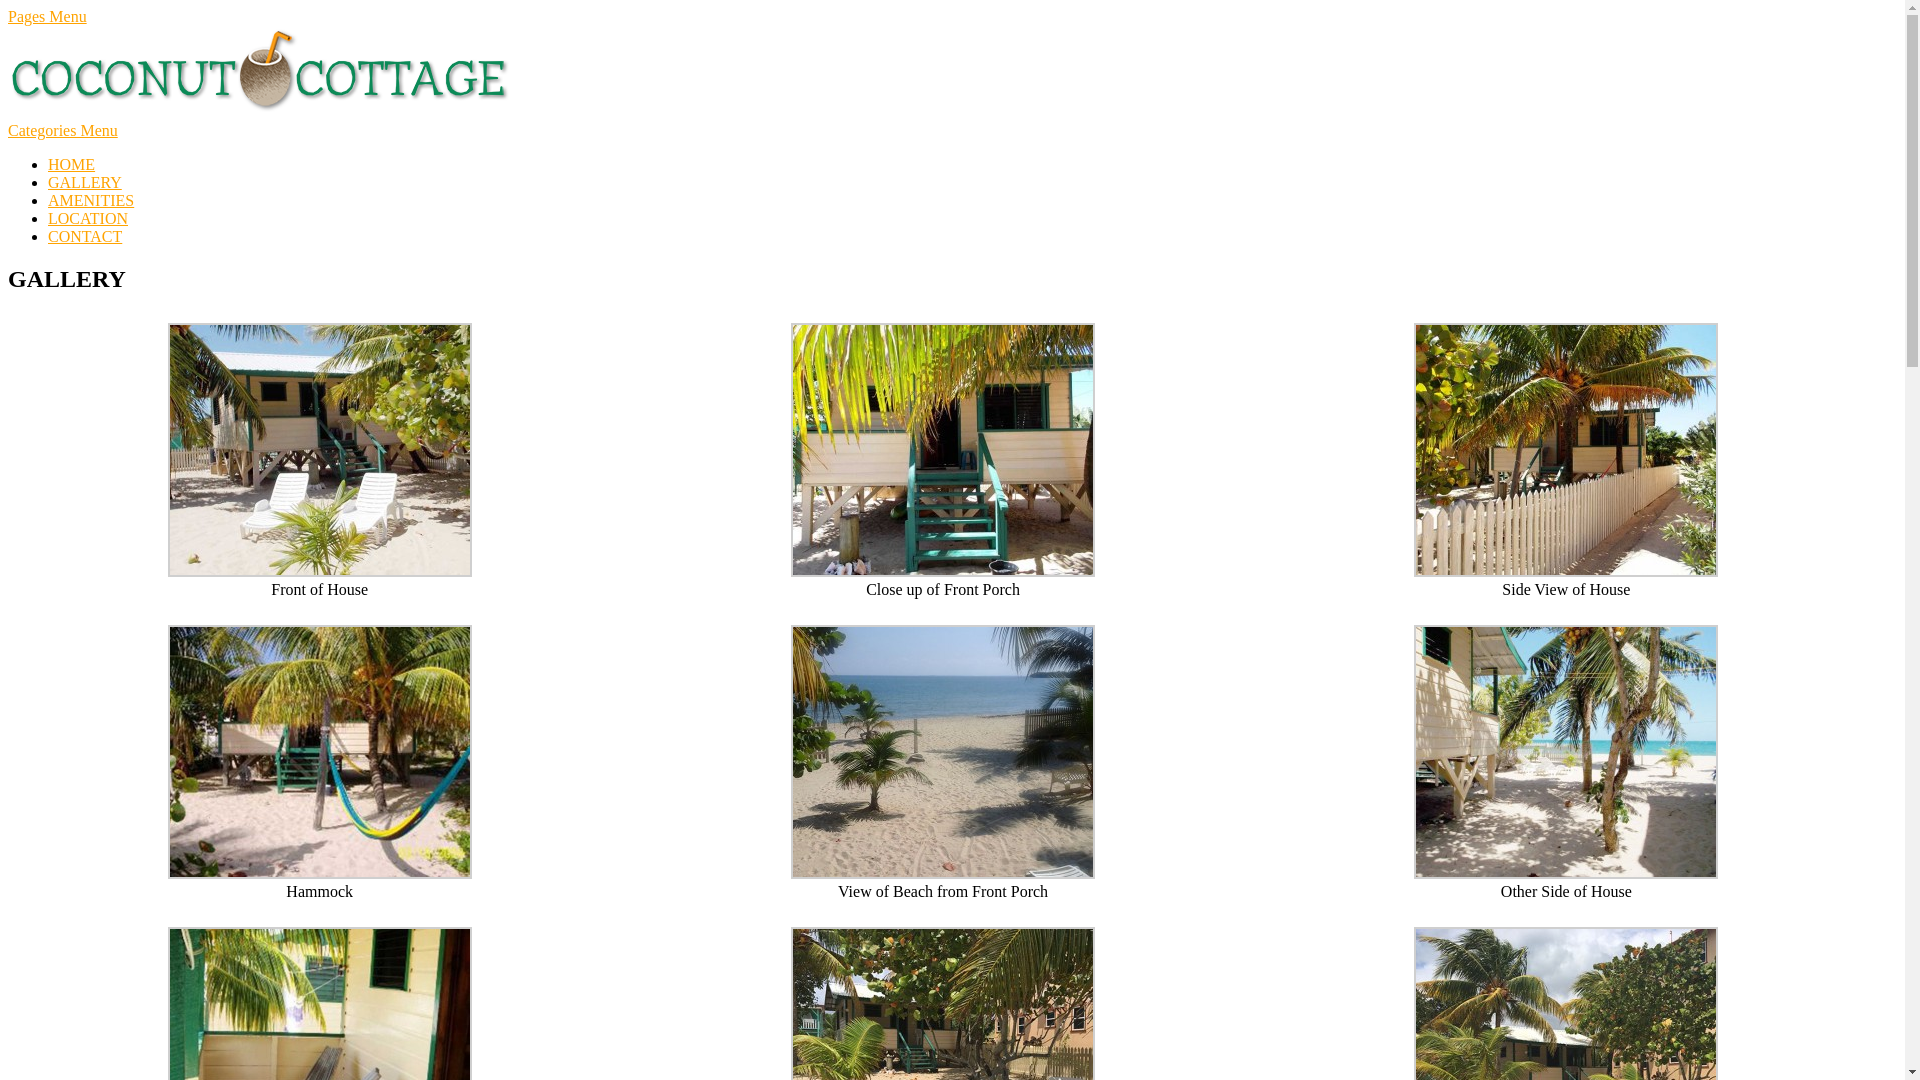 Image resolution: width=1920 pixels, height=1080 pixels. Describe the element at coordinates (85, 236) in the screenshot. I see `CONTACT` at that location.